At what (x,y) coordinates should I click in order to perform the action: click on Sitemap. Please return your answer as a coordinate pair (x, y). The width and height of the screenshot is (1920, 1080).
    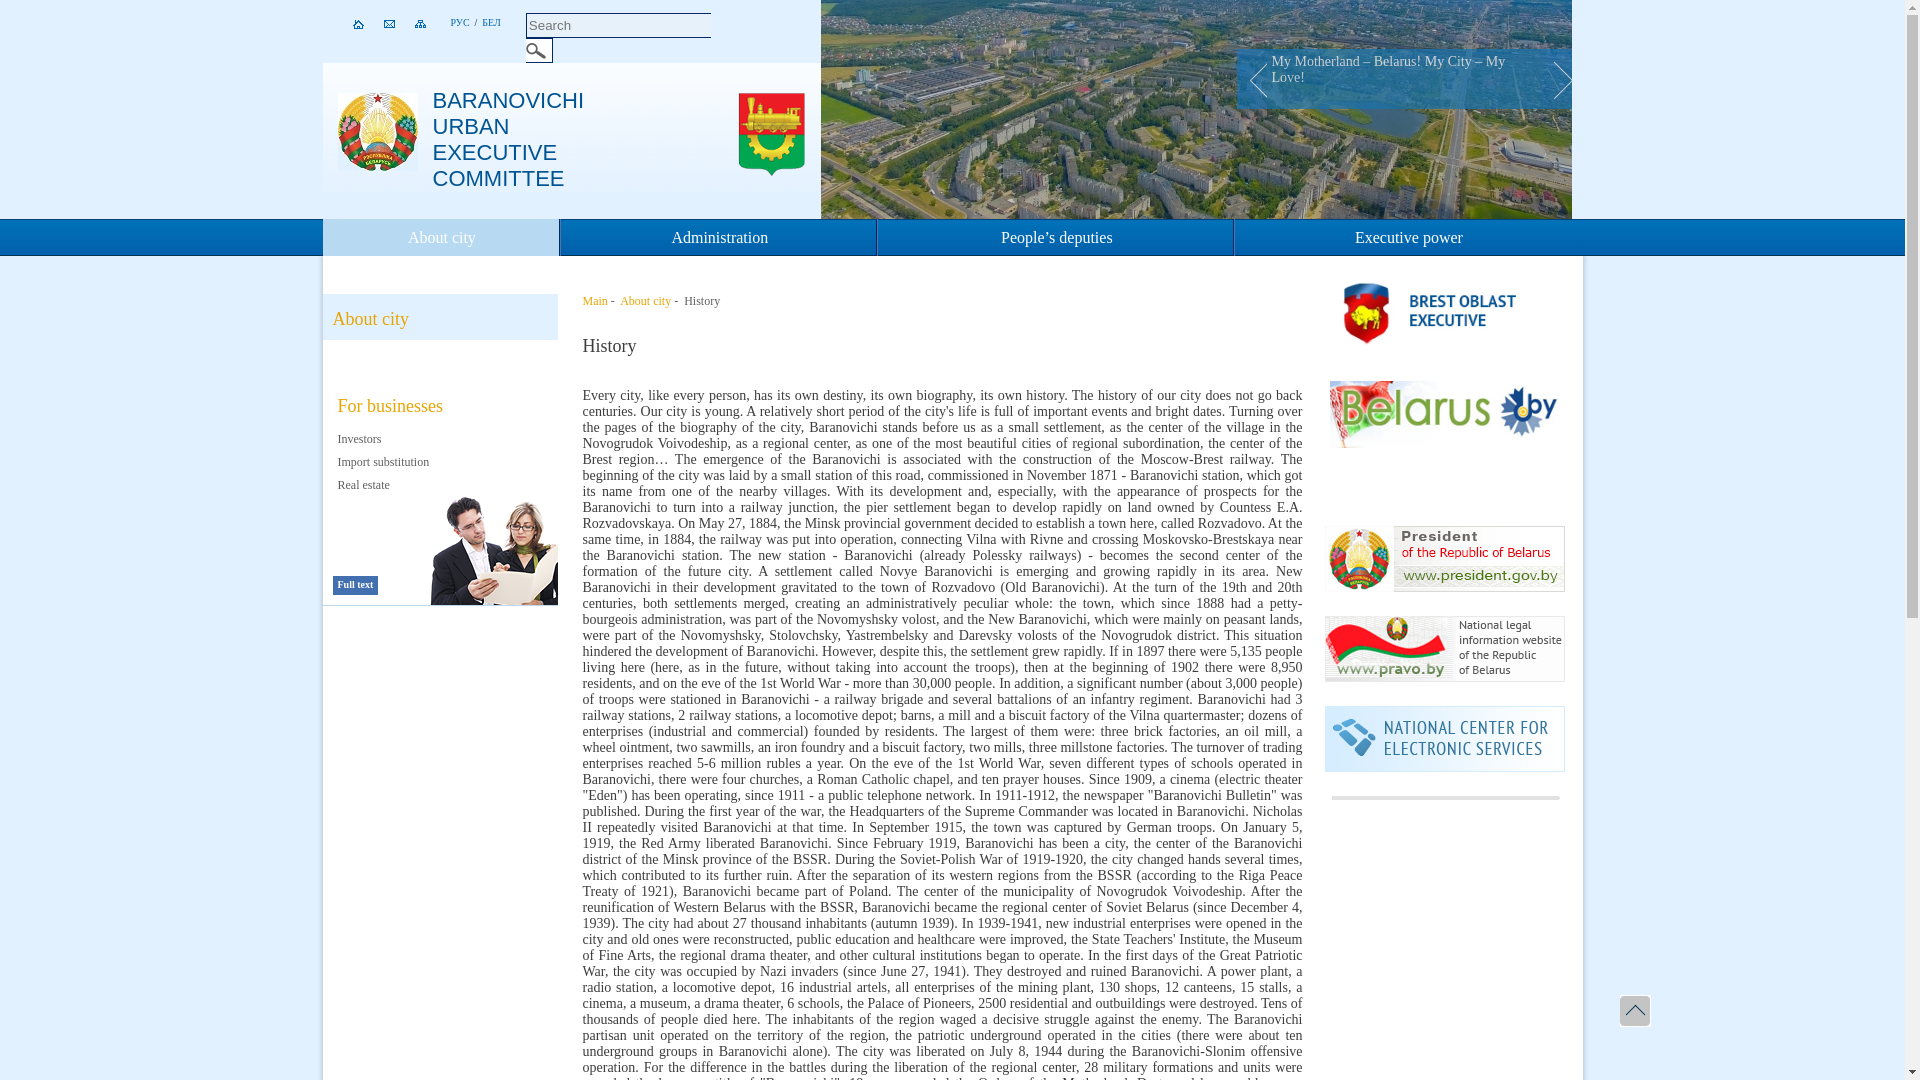
    Looking at the image, I should click on (430, 25).